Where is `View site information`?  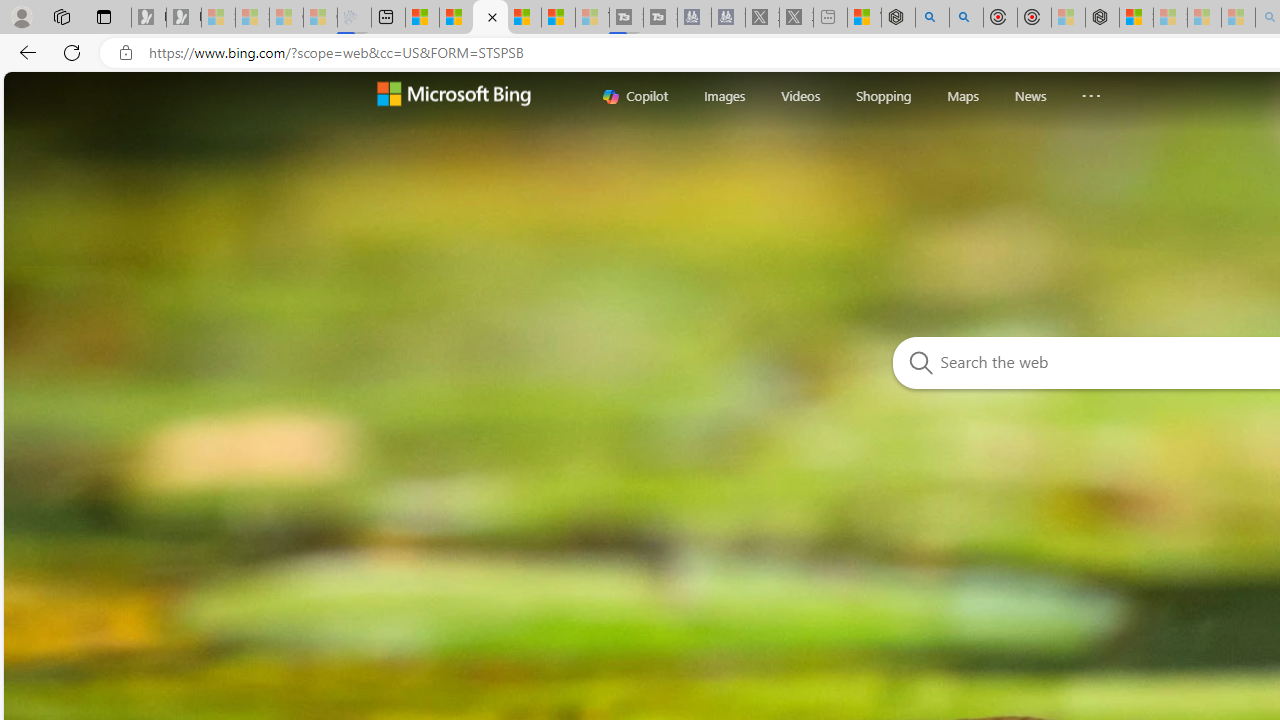 View site information is located at coordinates (126, 53).